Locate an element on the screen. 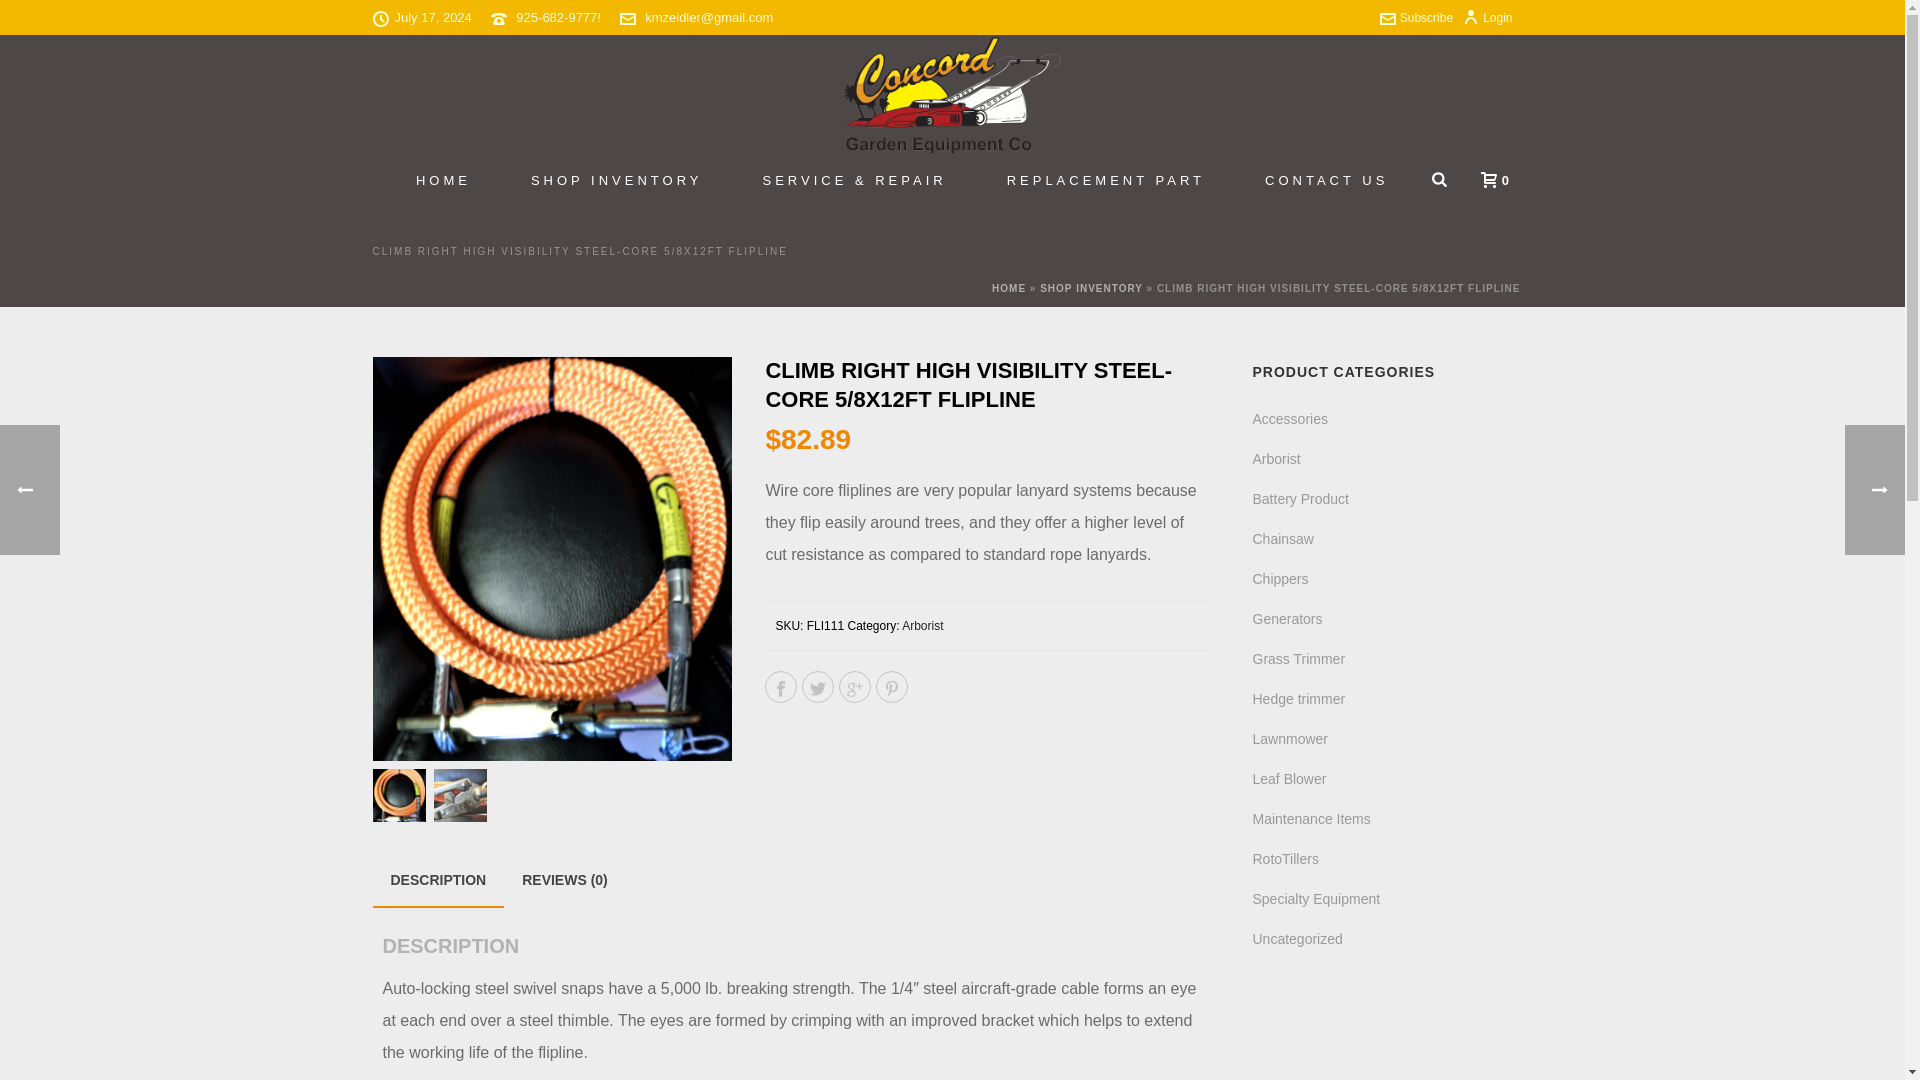  Login is located at coordinates (1488, 17).